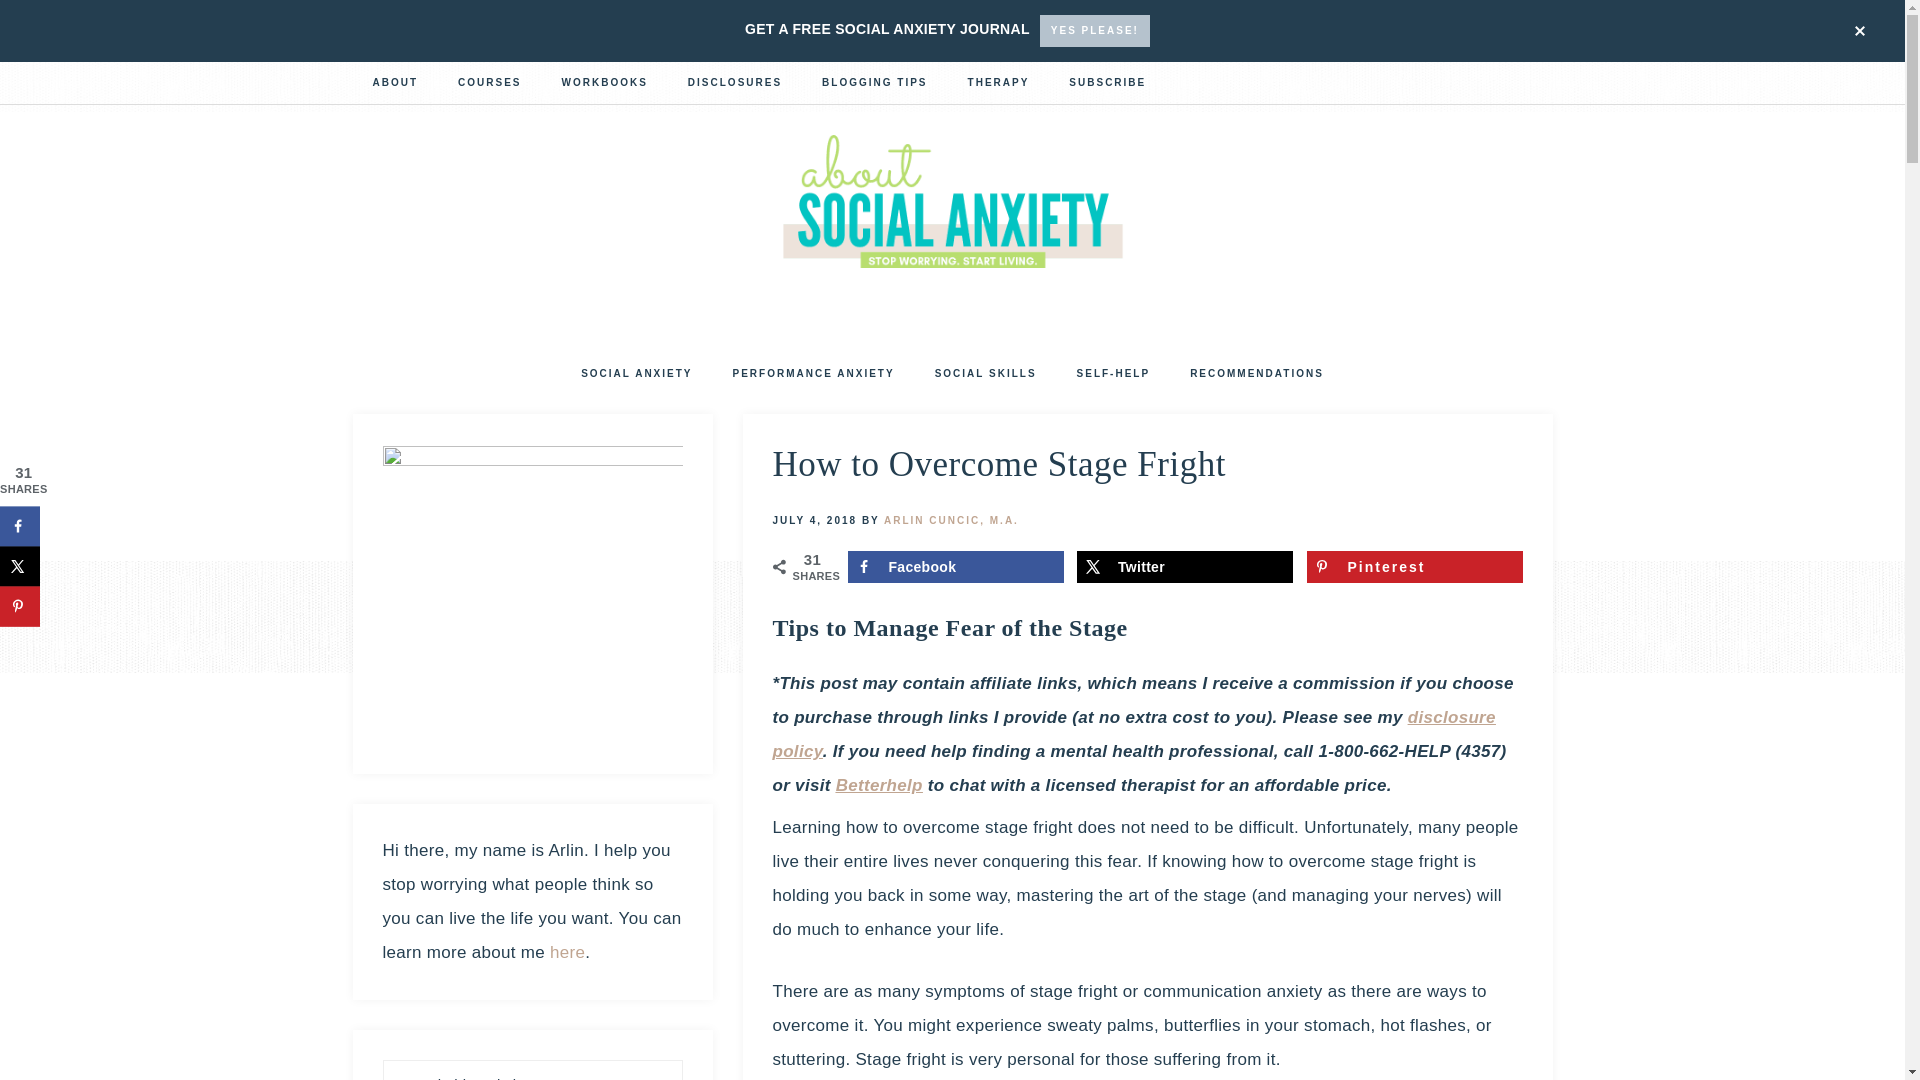 Image resolution: width=1920 pixels, height=1080 pixels. I want to click on THERAPY, so click(999, 84).